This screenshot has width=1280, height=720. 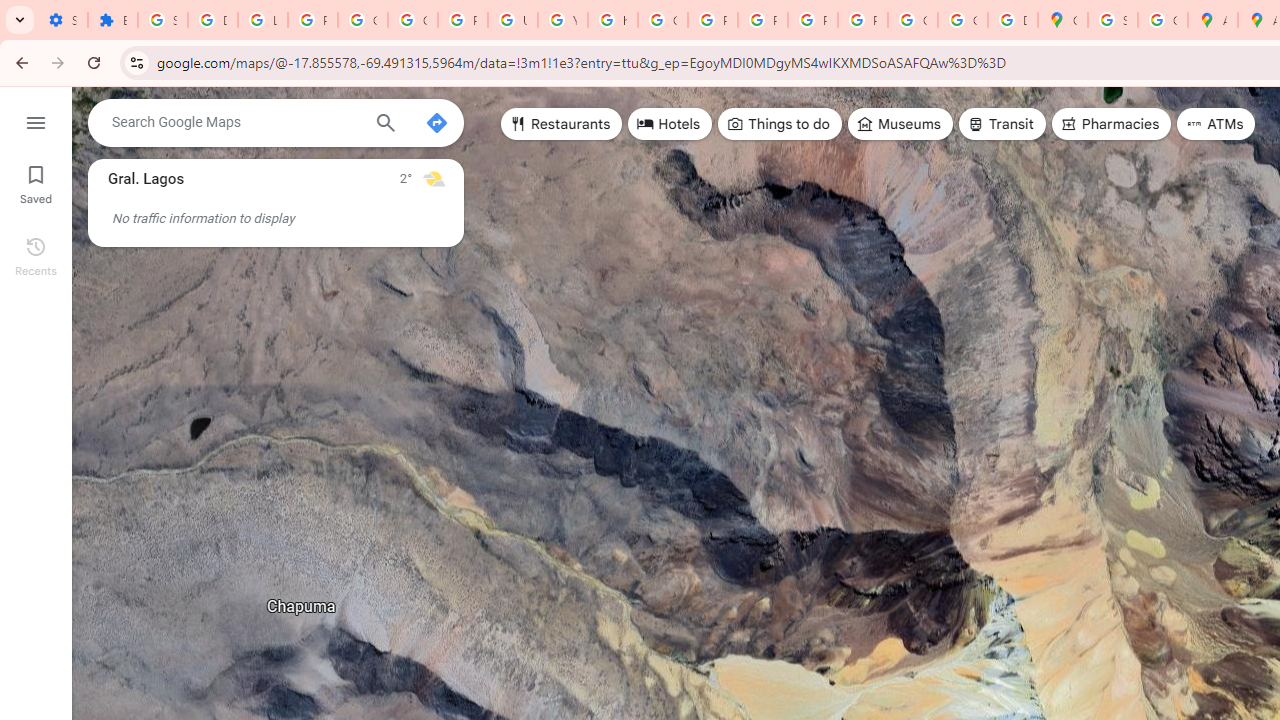 I want to click on Google Maps, so click(x=1062, y=20).